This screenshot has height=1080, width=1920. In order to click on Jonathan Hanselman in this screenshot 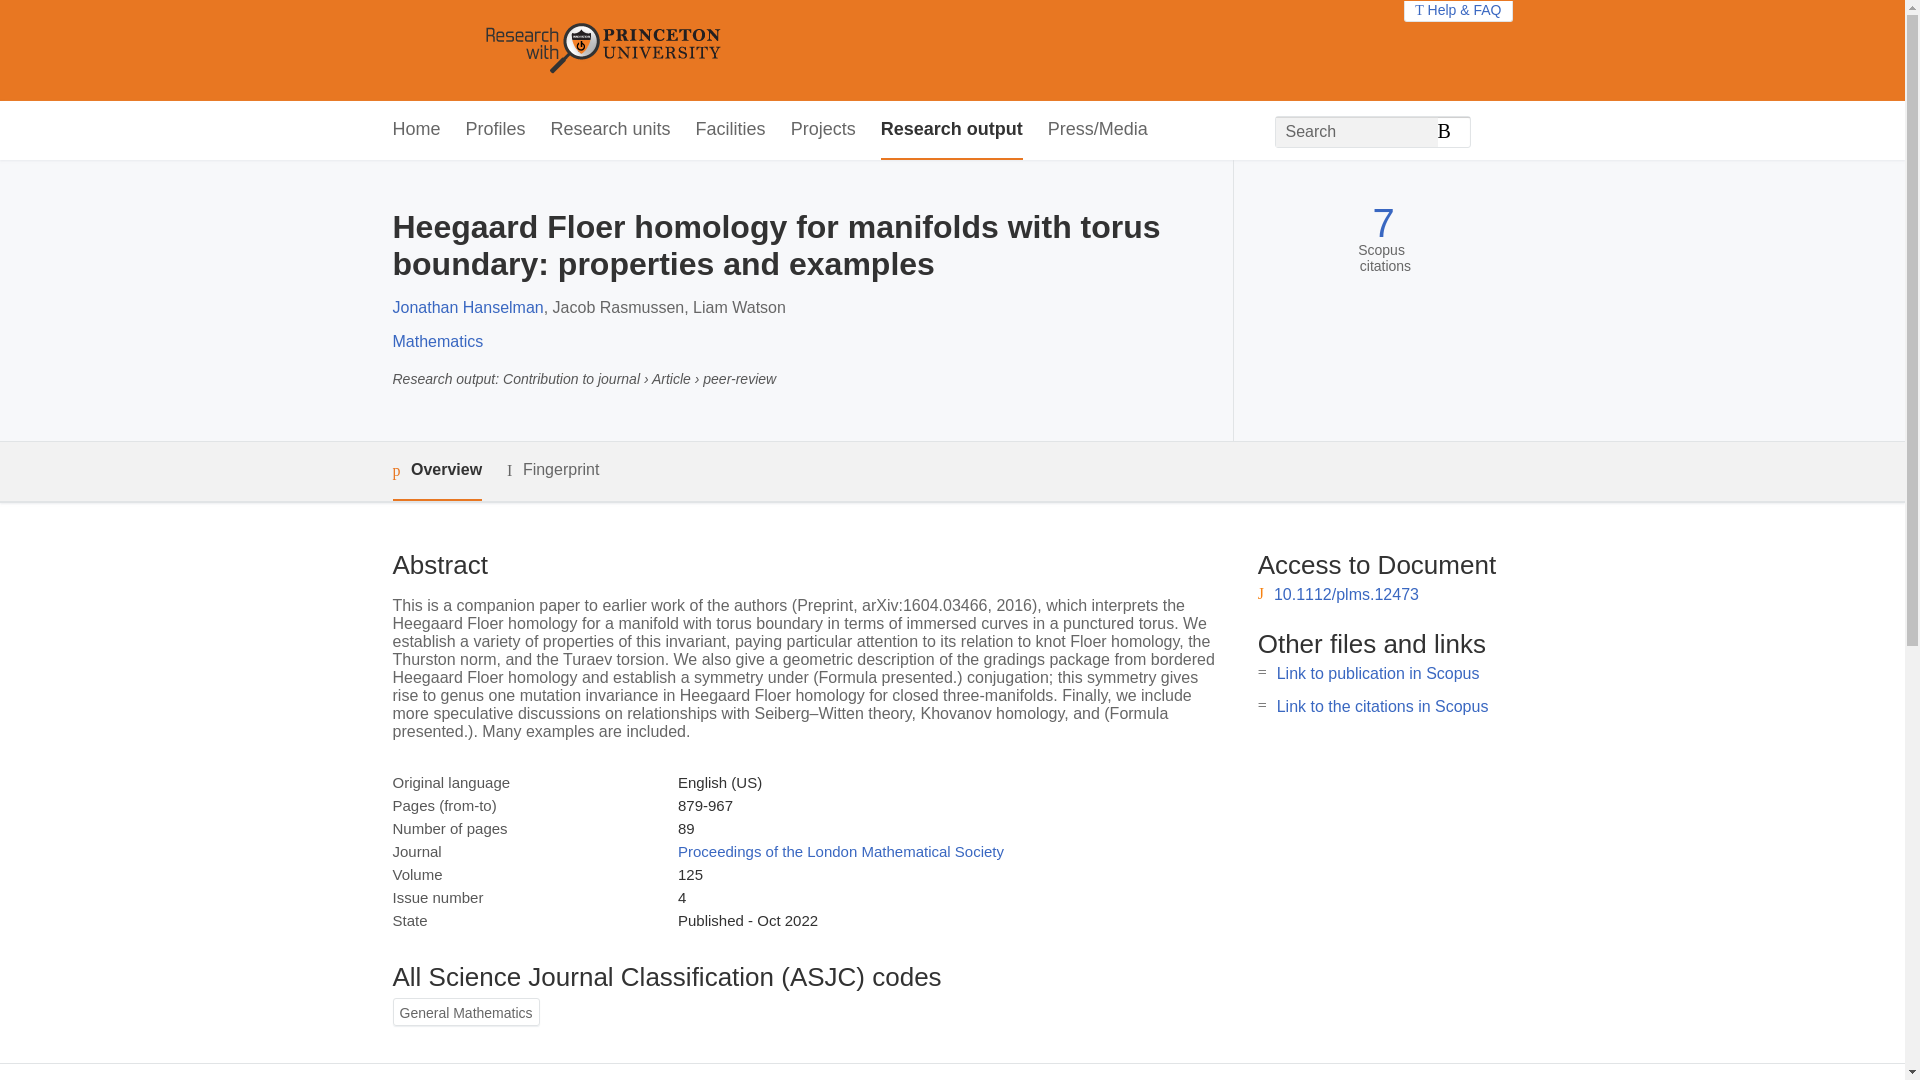, I will do `click(467, 308)`.